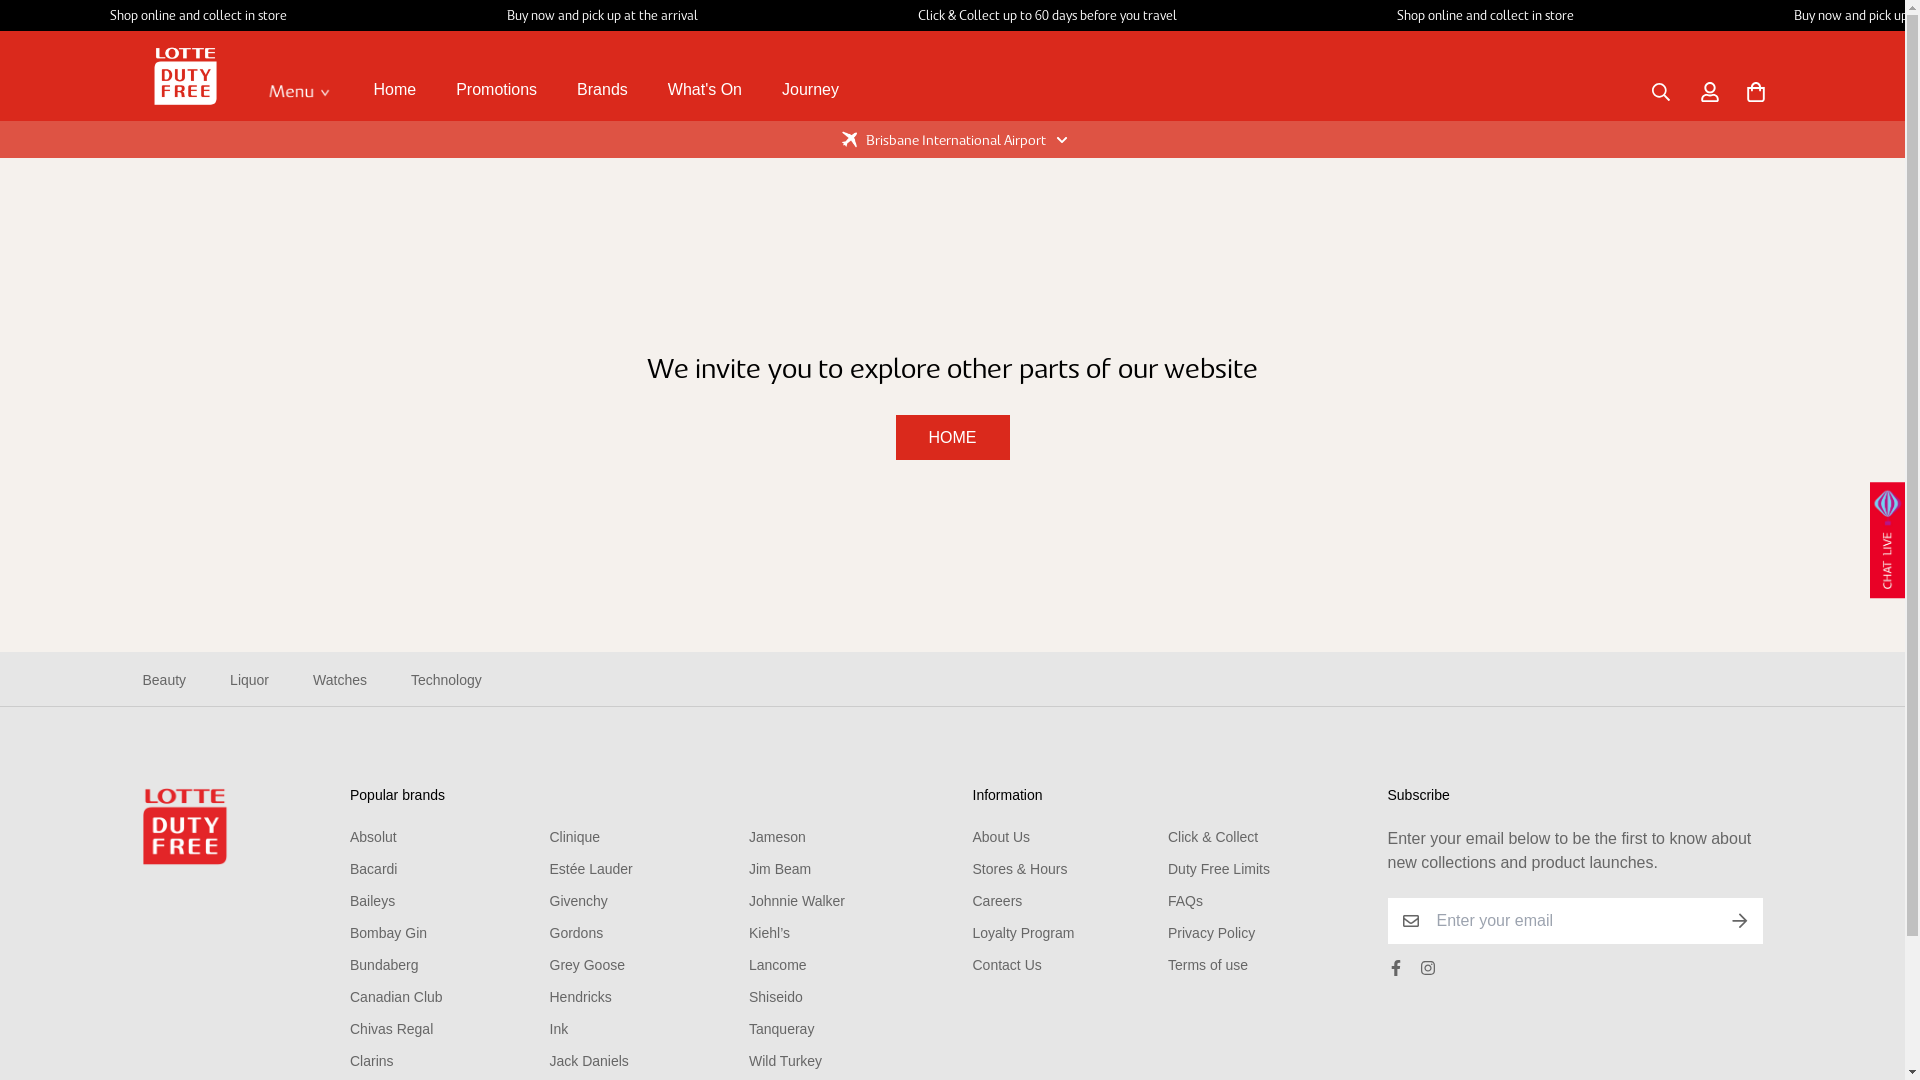  Describe the element at coordinates (705, 90) in the screenshot. I see `What's On` at that location.